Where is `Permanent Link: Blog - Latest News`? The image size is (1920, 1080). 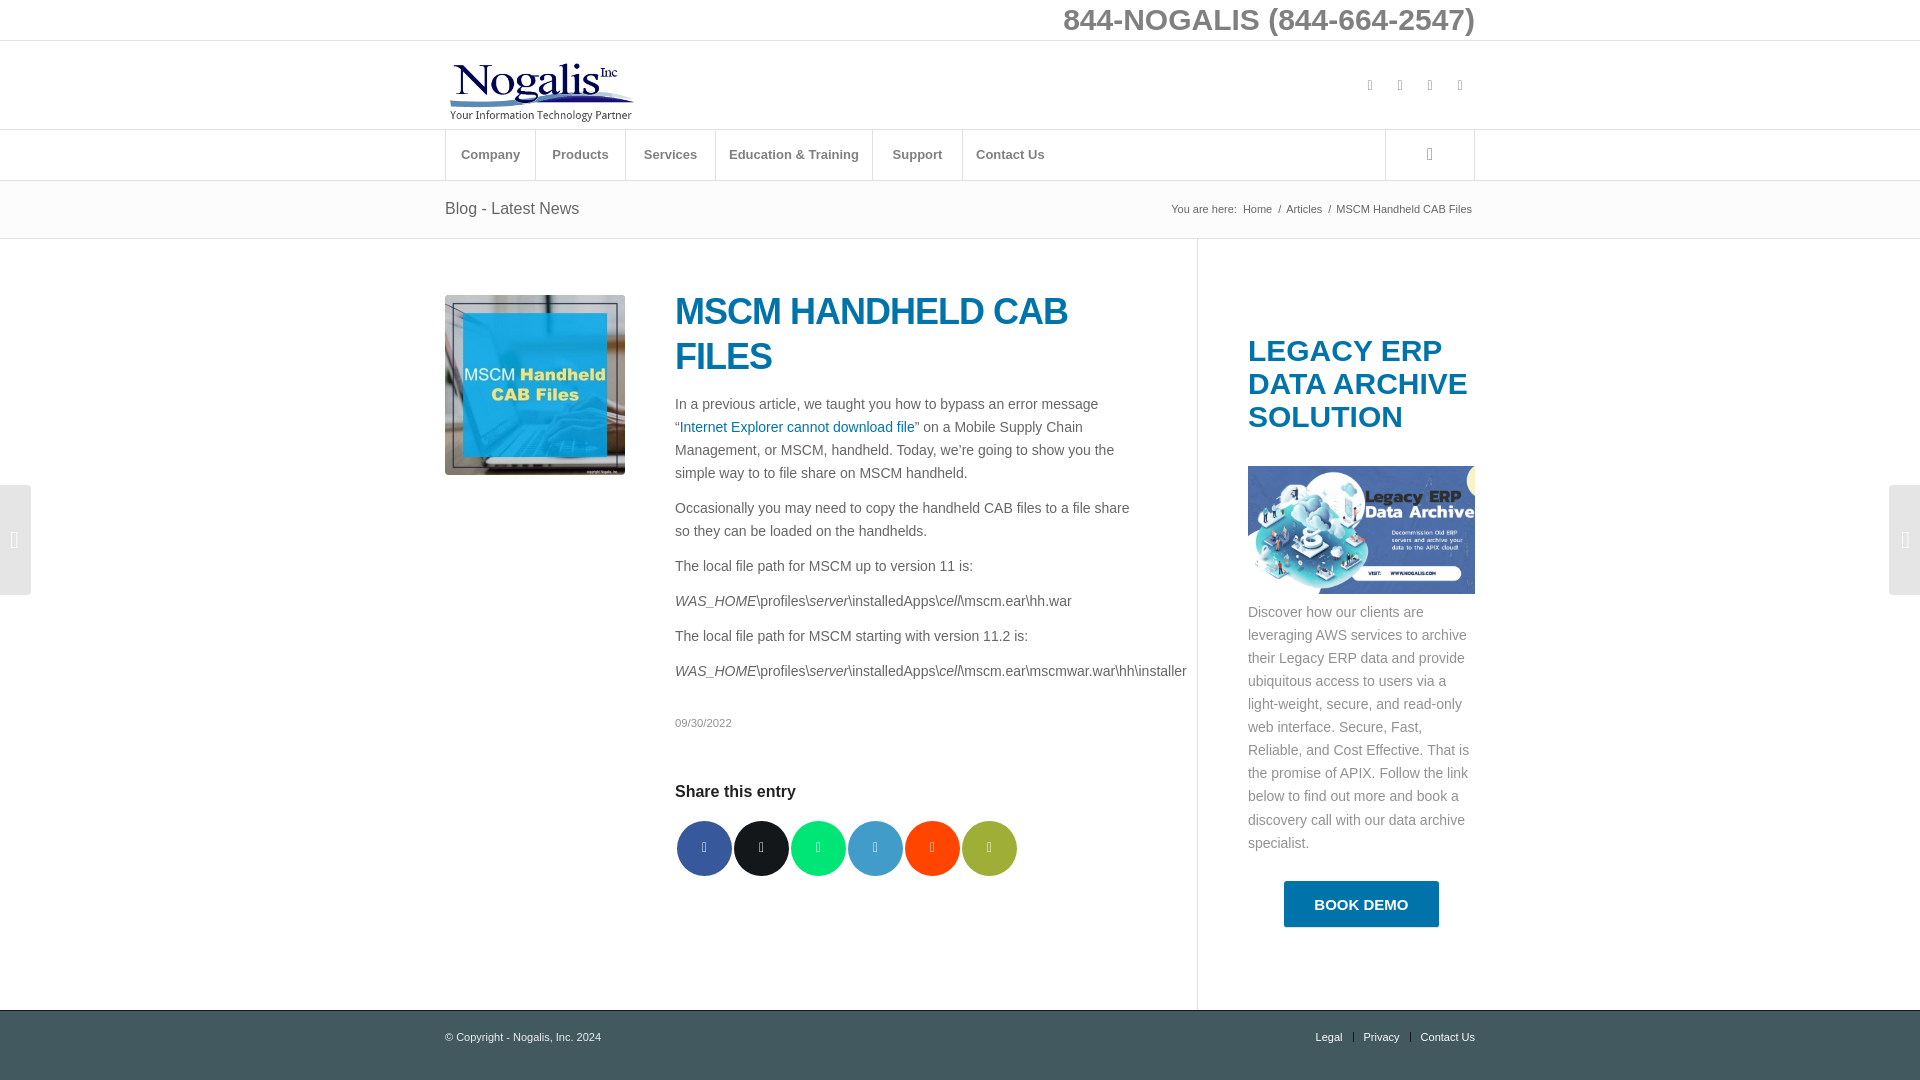
Permanent Link: Blog - Latest News is located at coordinates (512, 208).